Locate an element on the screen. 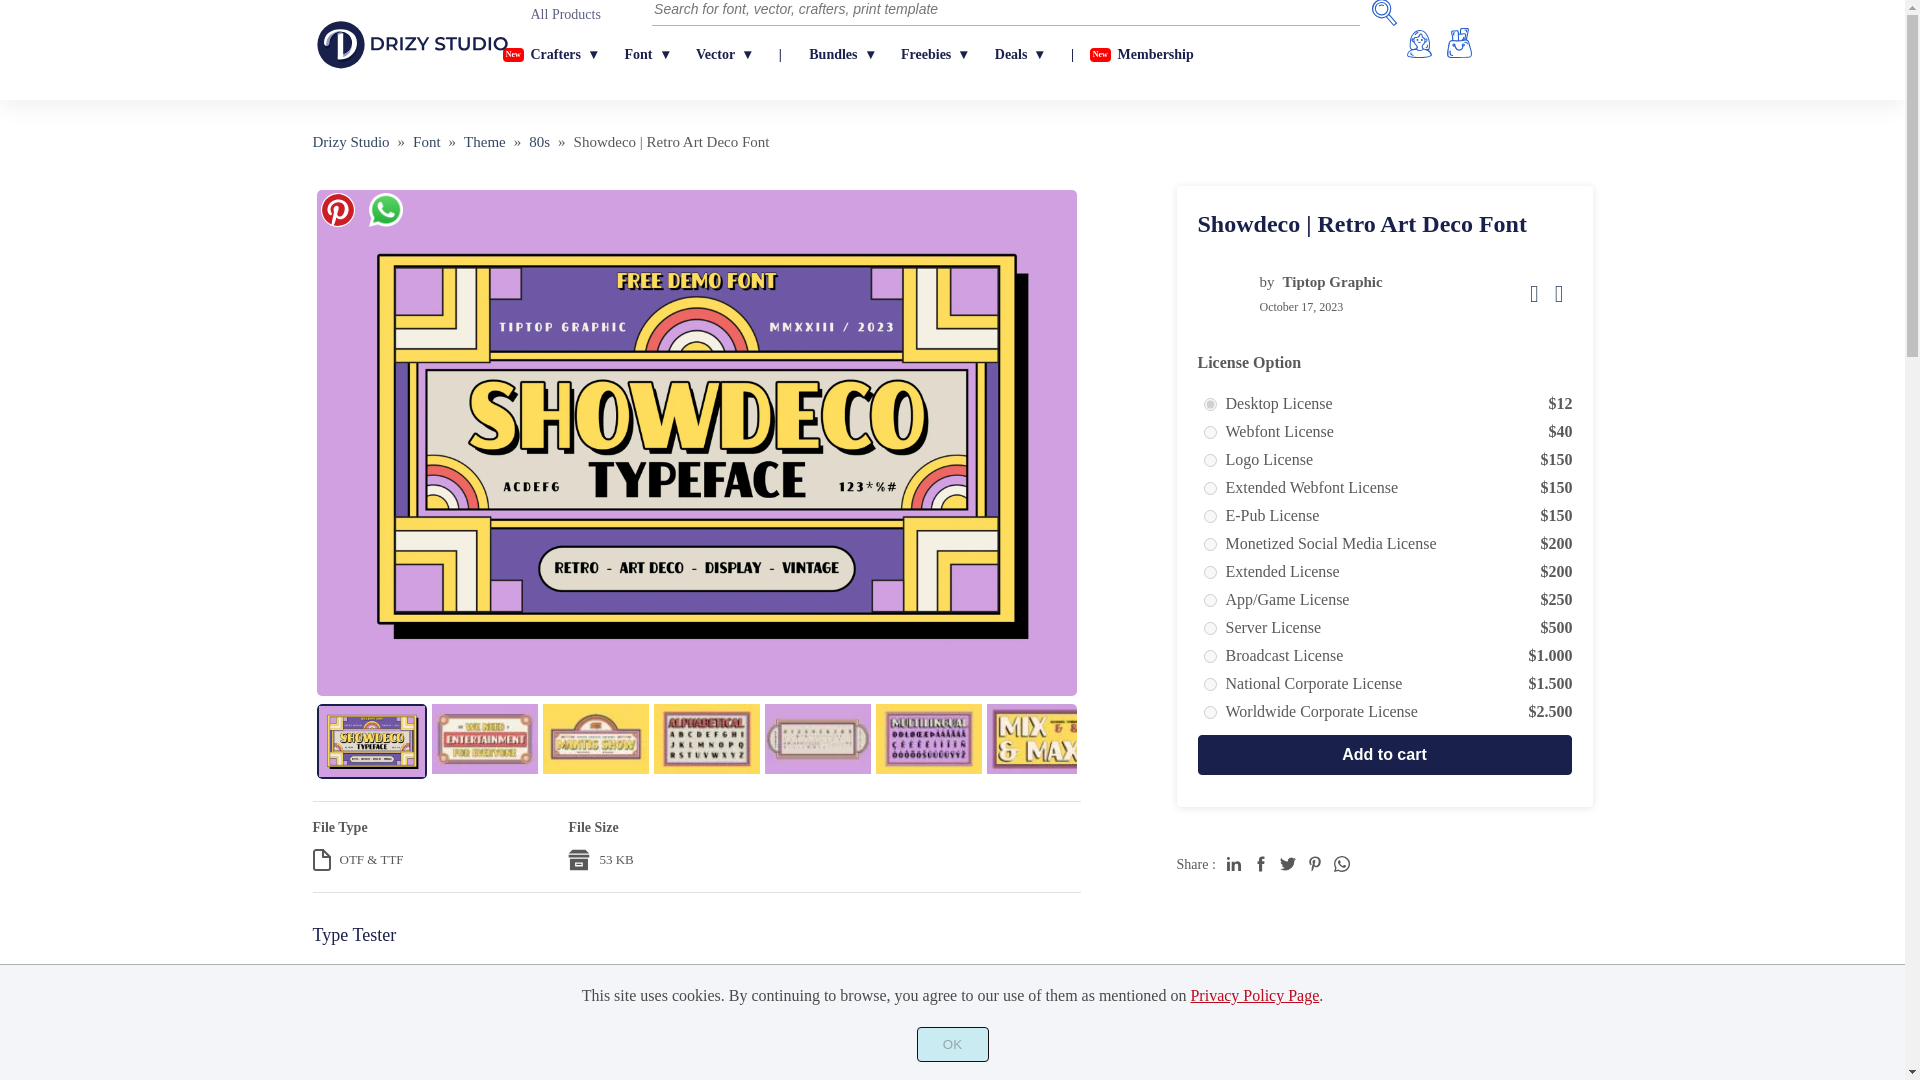  logo-license is located at coordinates (1210, 460).